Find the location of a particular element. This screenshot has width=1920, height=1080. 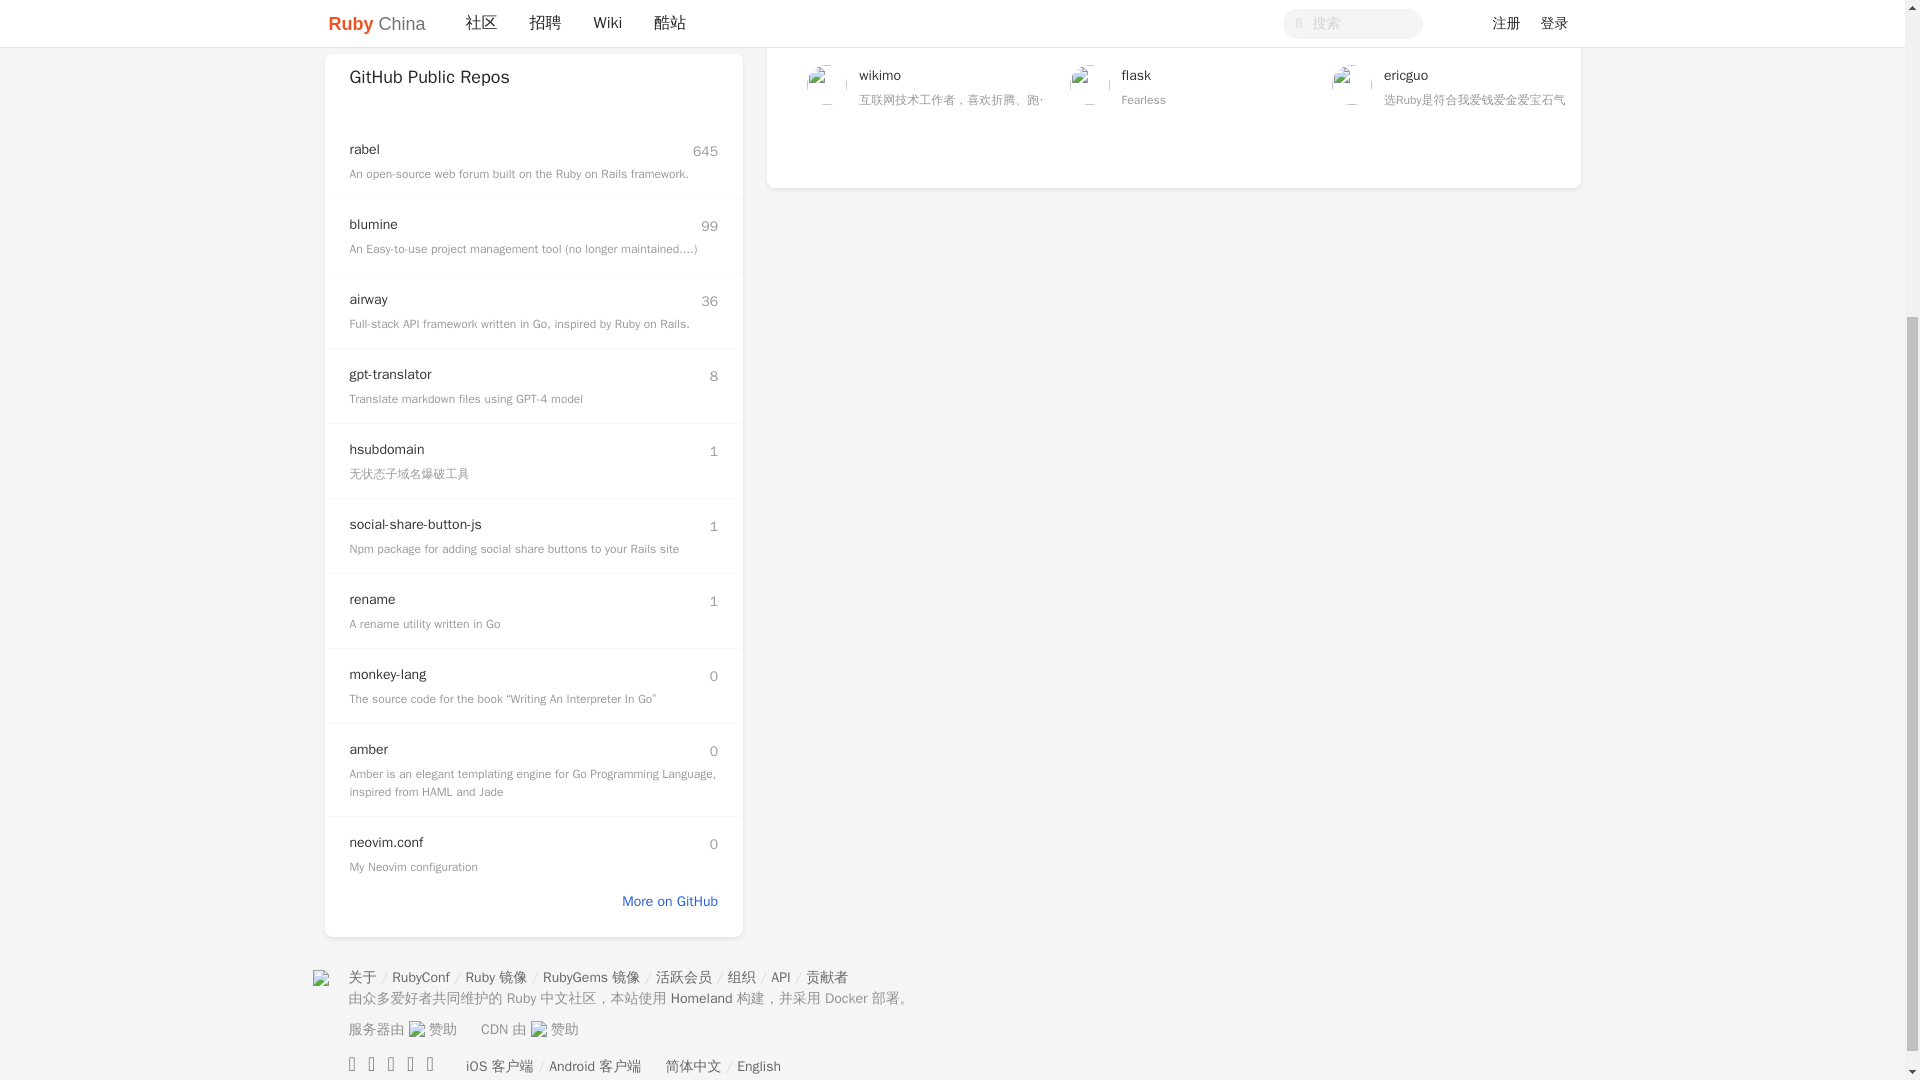

monkey-lang is located at coordinates (388, 674).